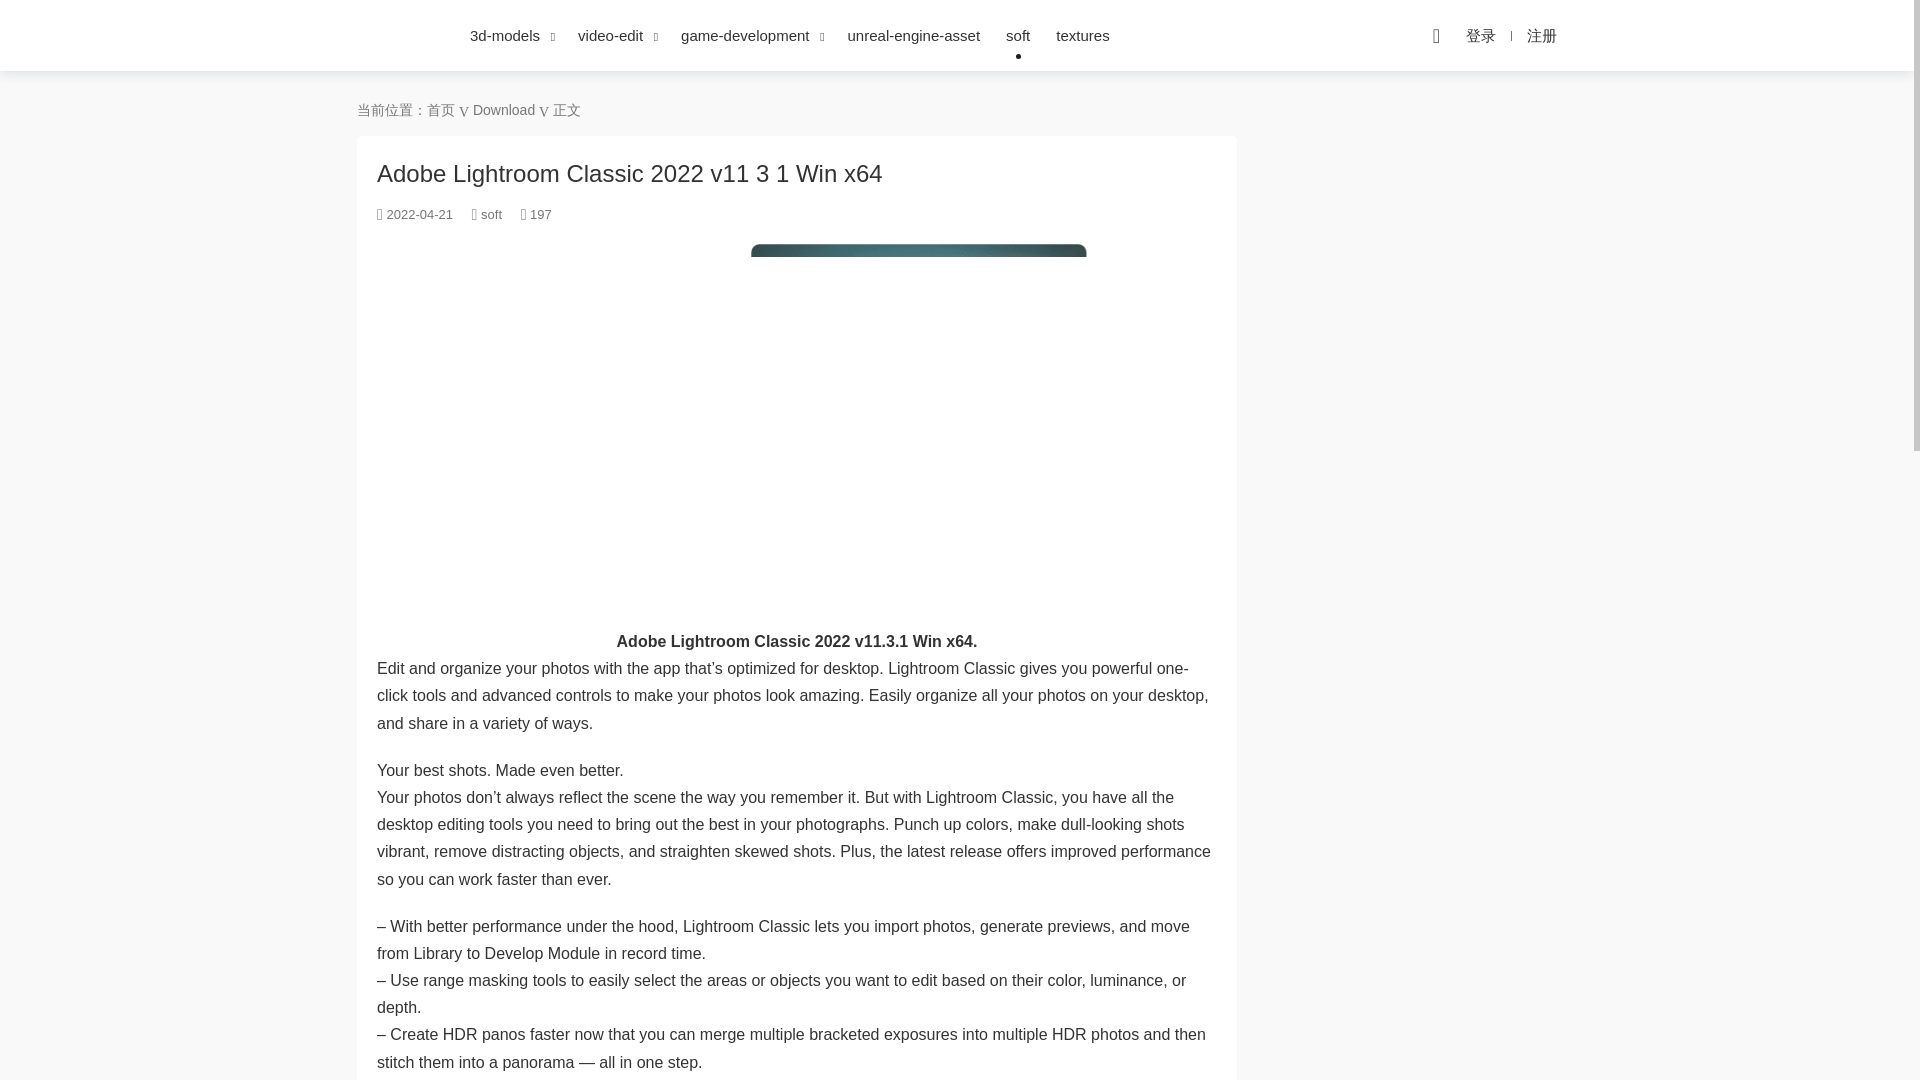 This screenshot has height=1080, width=1920. I want to click on Download, so click(504, 109).